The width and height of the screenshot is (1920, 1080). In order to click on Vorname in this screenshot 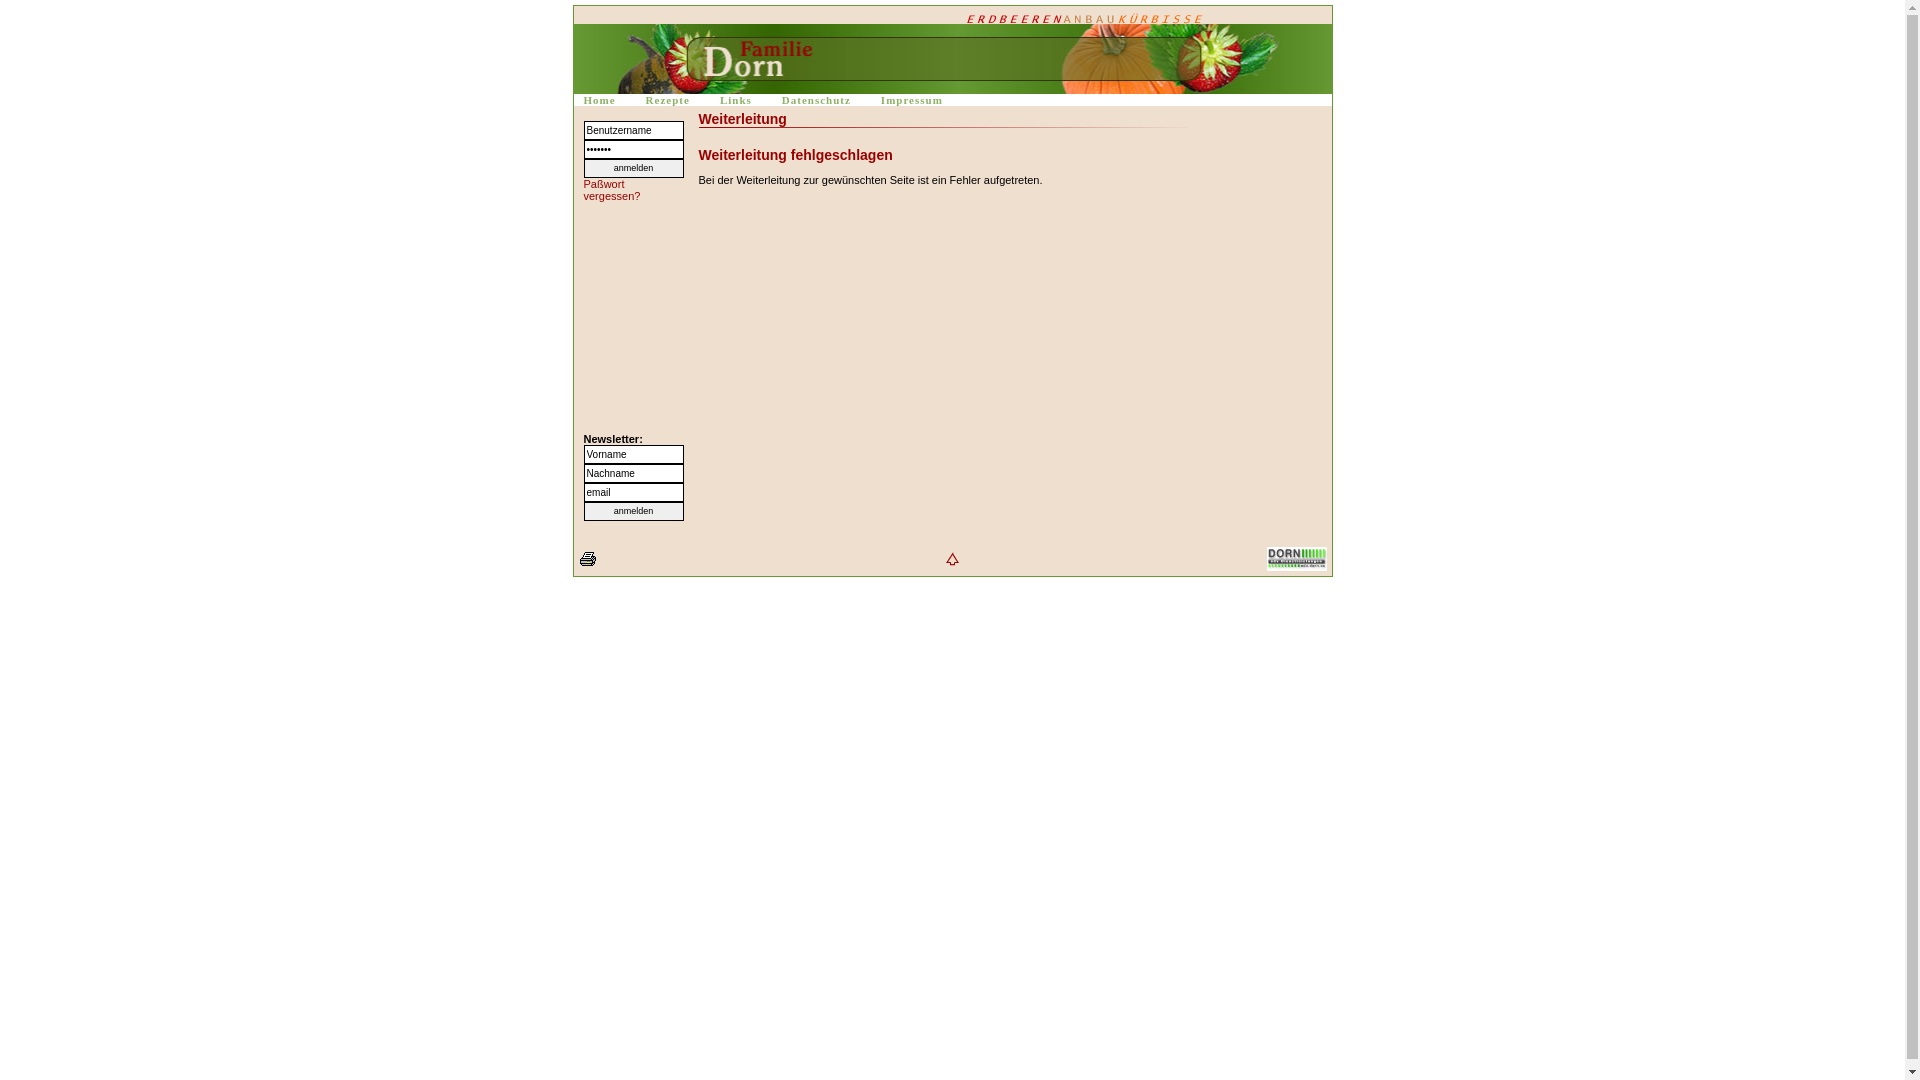, I will do `click(634, 454)`.